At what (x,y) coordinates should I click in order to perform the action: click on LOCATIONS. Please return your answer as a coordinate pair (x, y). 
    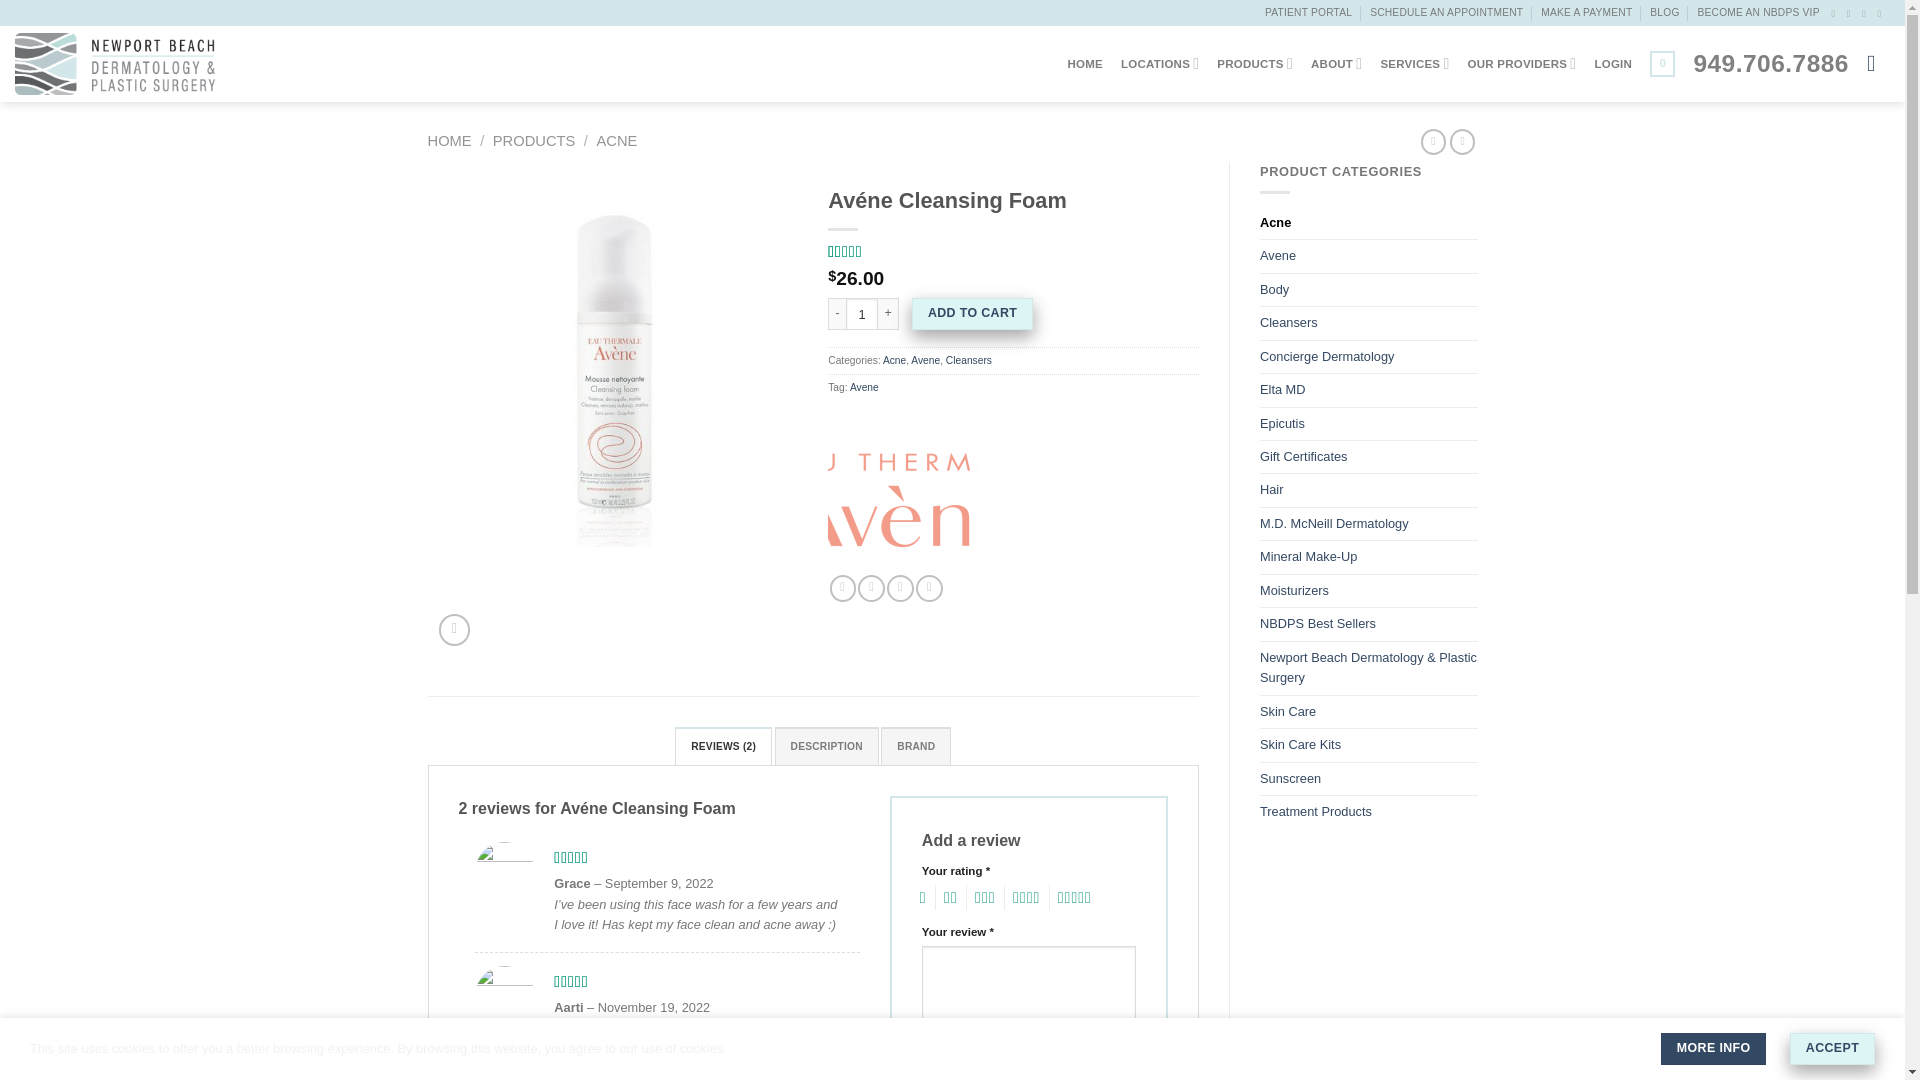
    Looking at the image, I should click on (1160, 64).